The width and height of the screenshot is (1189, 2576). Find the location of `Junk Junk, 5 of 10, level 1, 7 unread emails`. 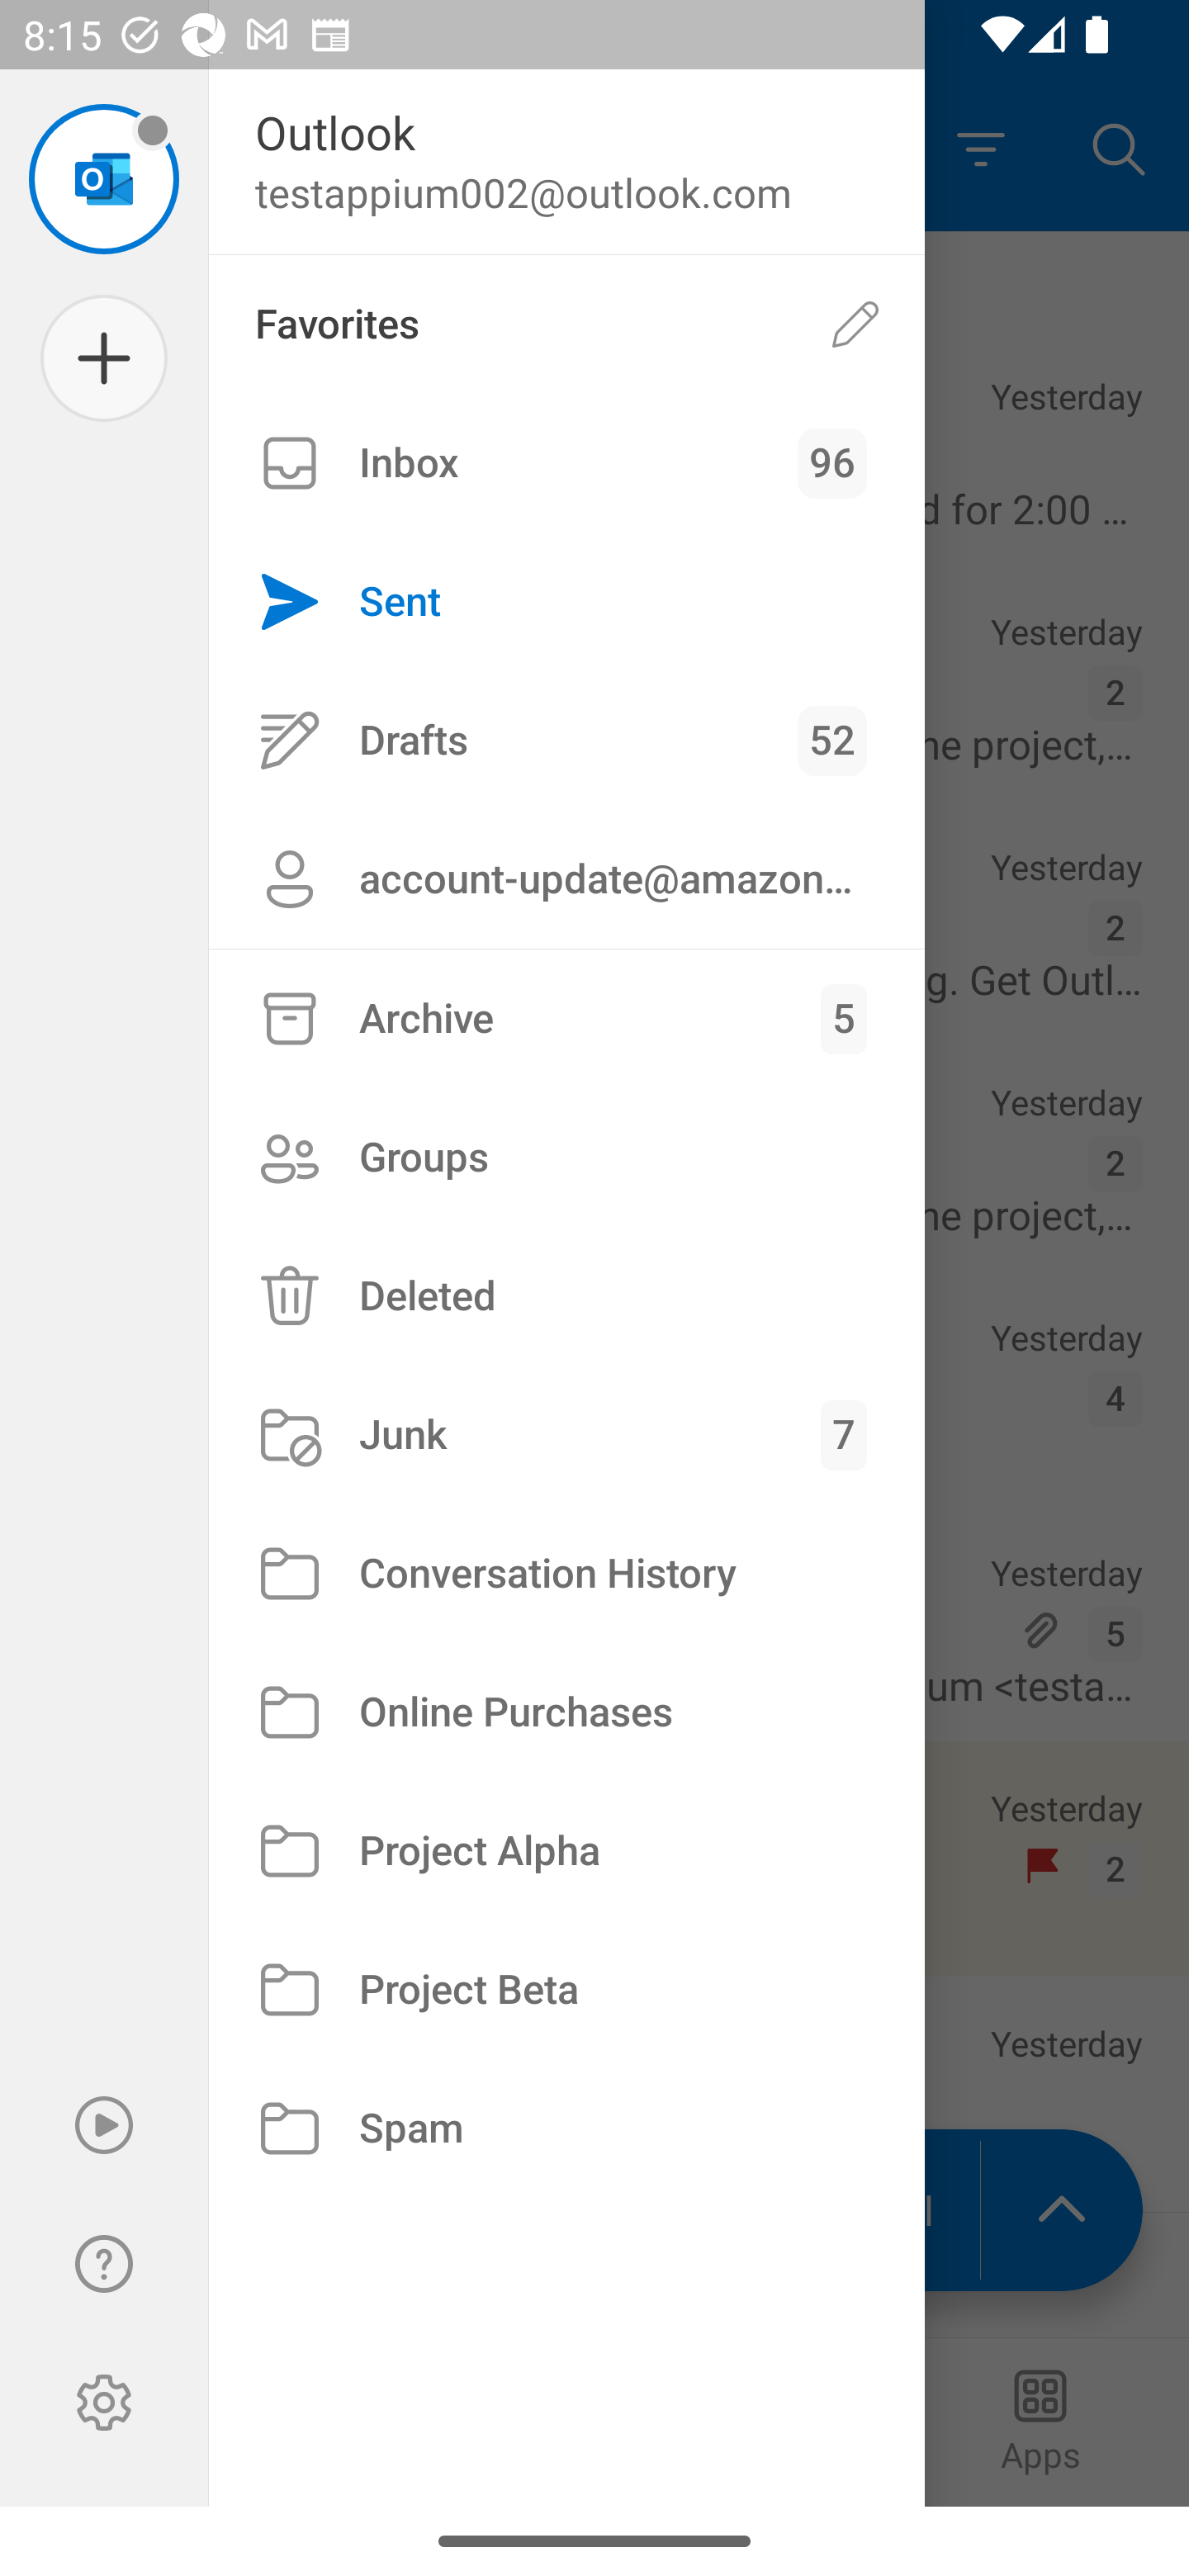

Junk Junk, 5 of 10, level 1, 7 unread emails is located at coordinates (566, 1435).